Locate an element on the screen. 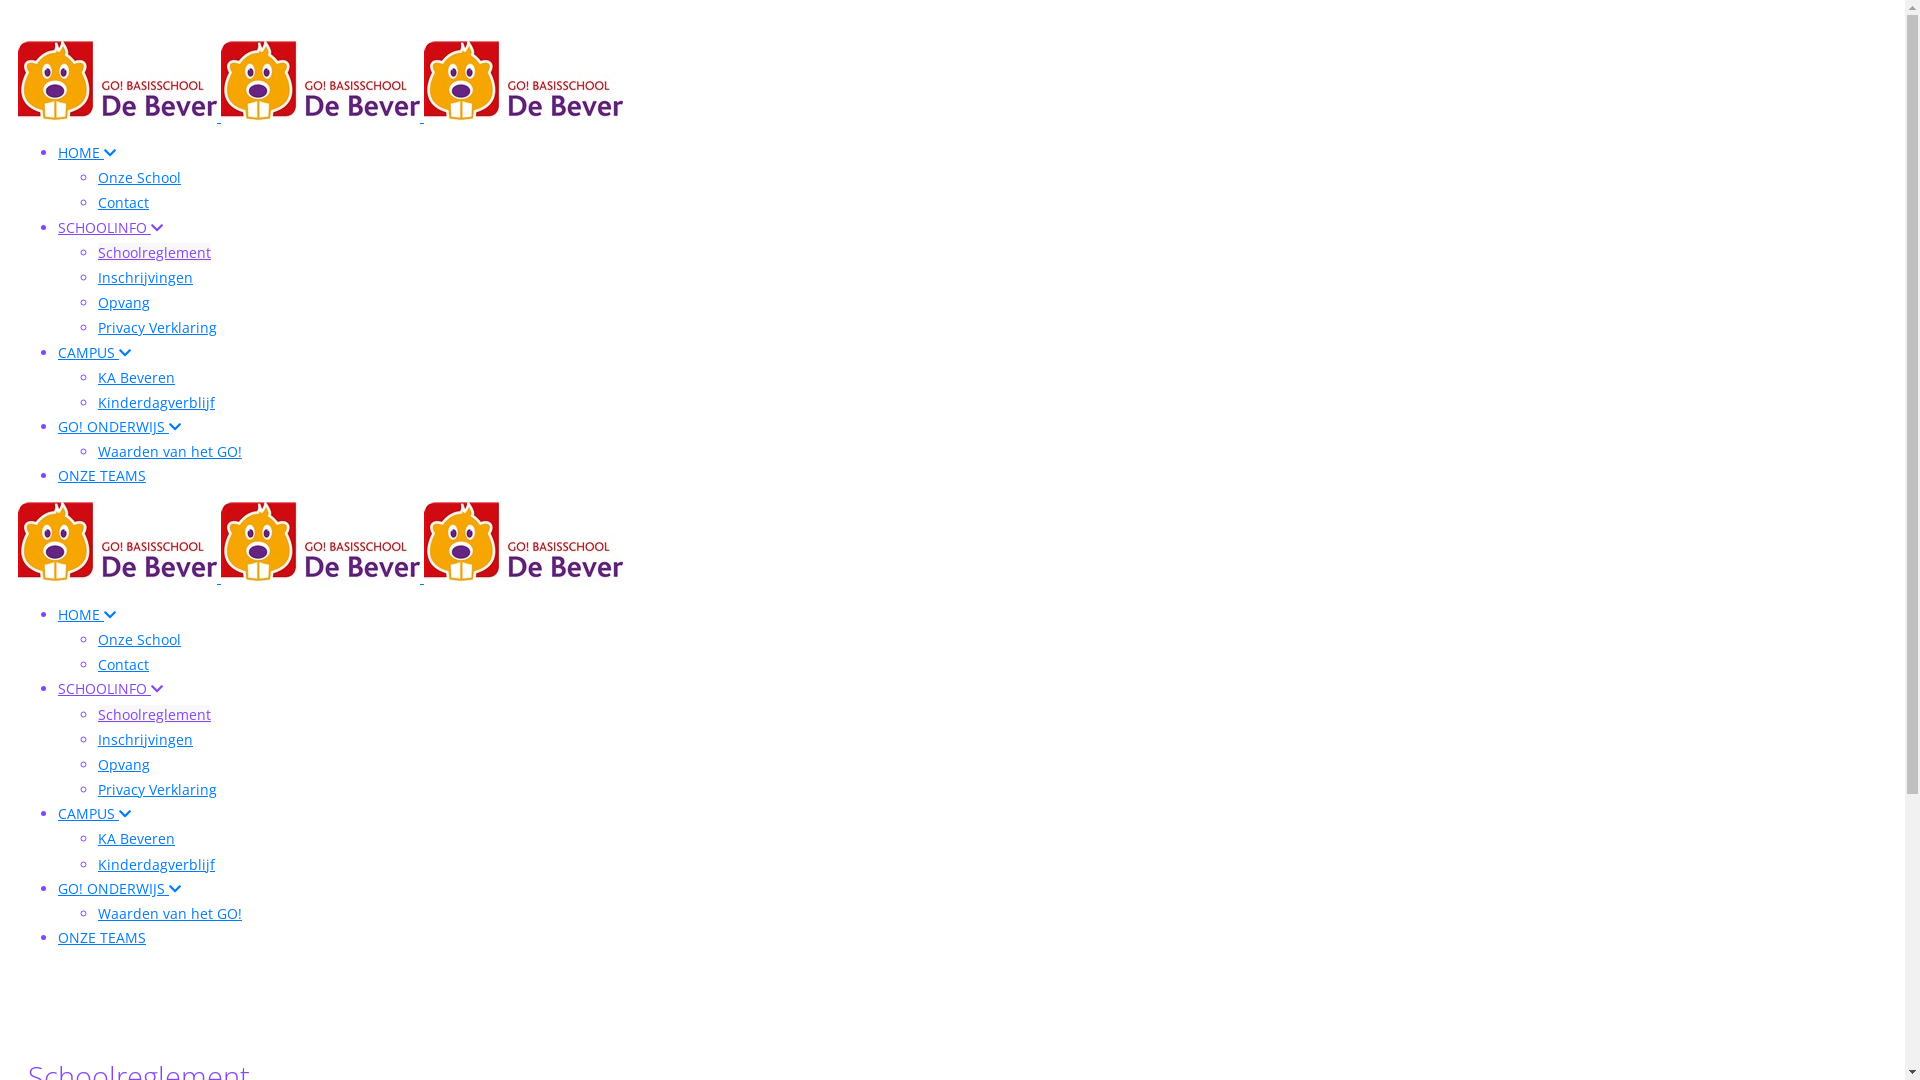 This screenshot has width=1920, height=1080. SCHOOLINFO is located at coordinates (110, 228).